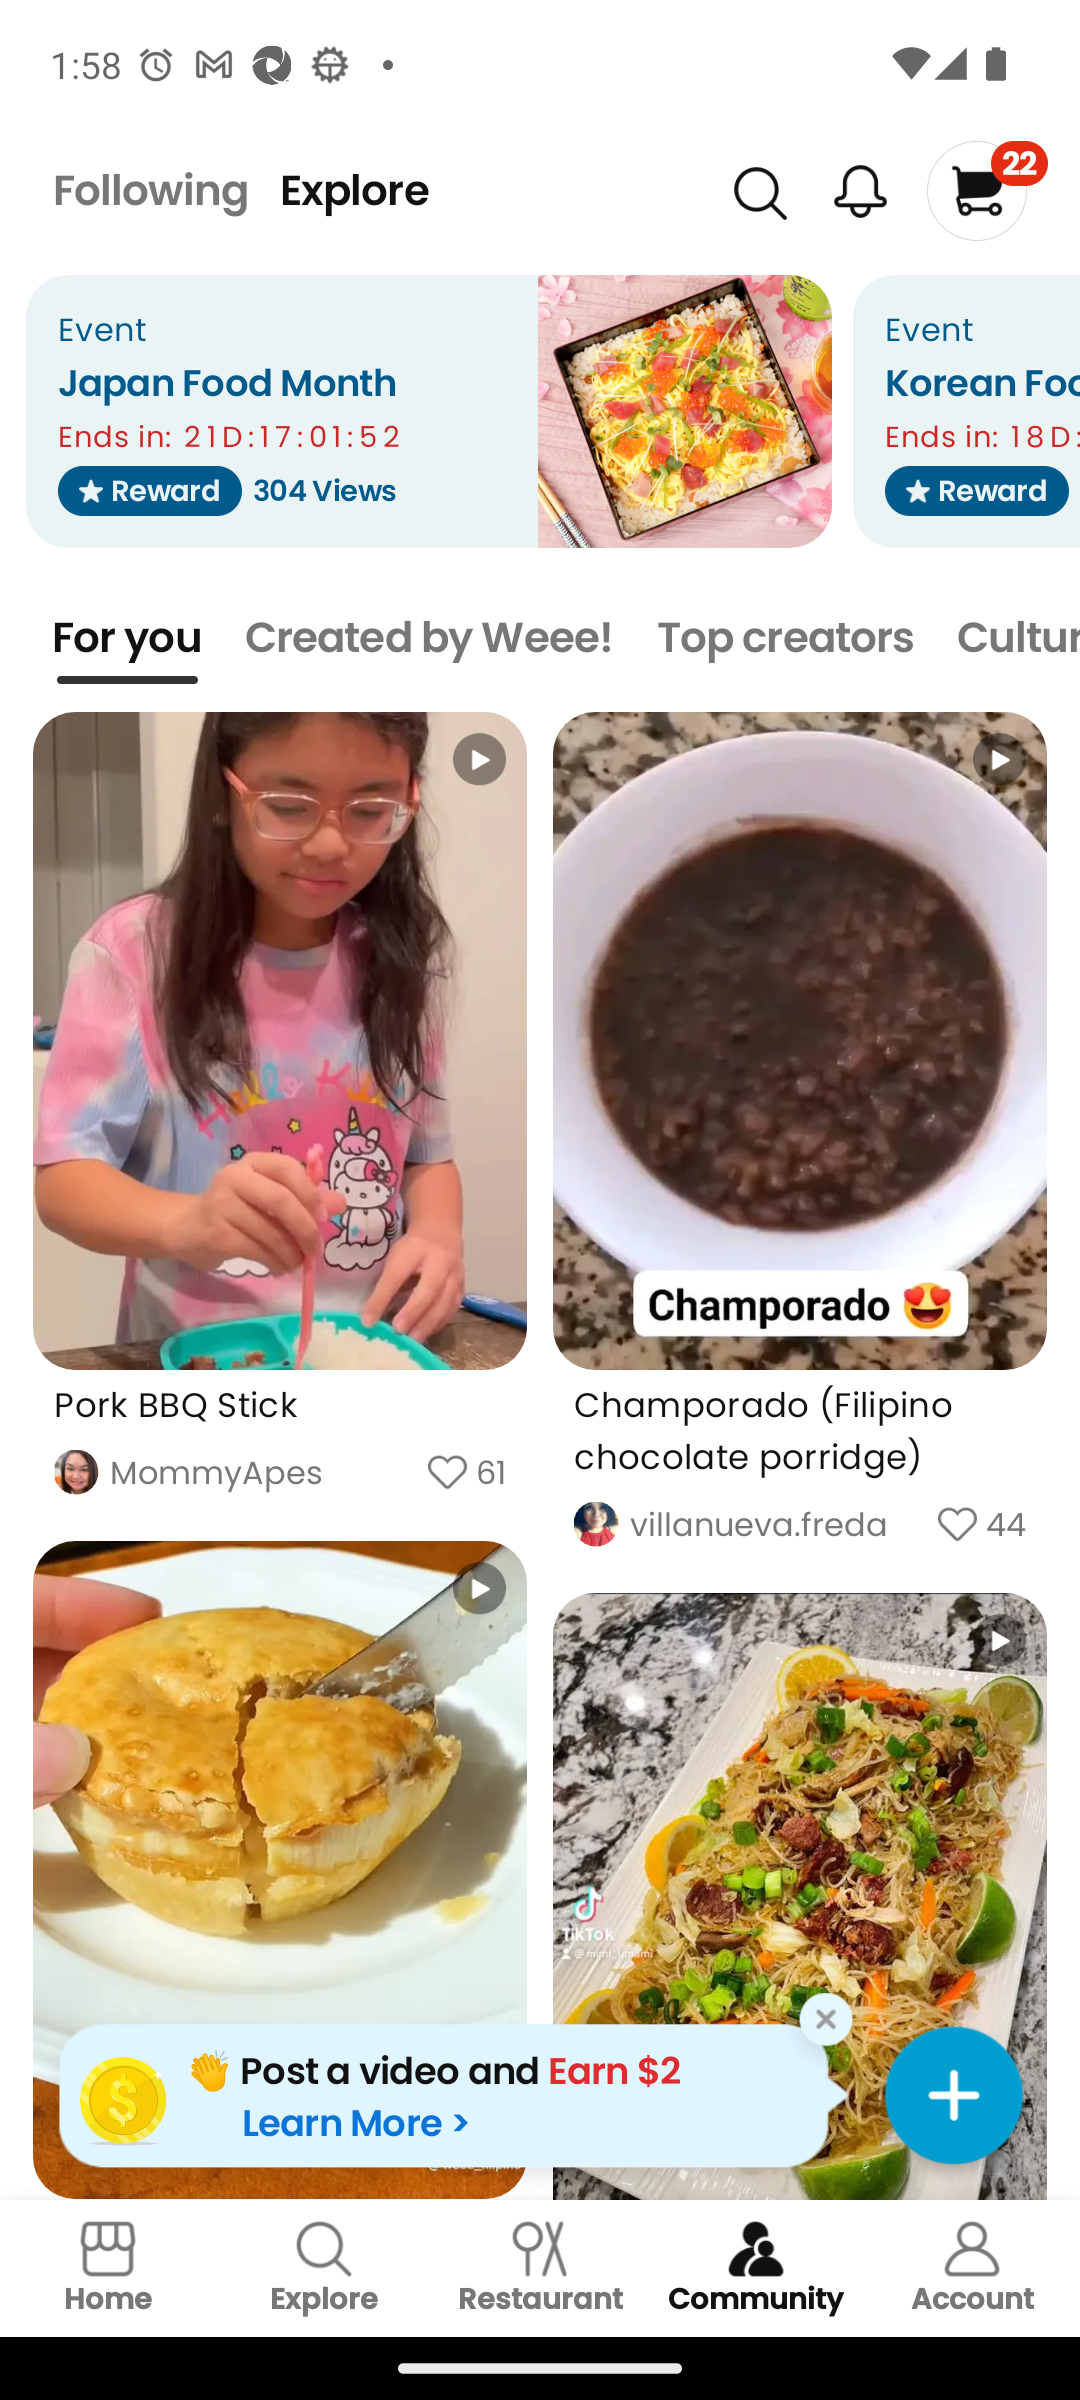  What do you see at coordinates (150, 190) in the screenshot?
I see `Following` at bounding box center [150, 190].